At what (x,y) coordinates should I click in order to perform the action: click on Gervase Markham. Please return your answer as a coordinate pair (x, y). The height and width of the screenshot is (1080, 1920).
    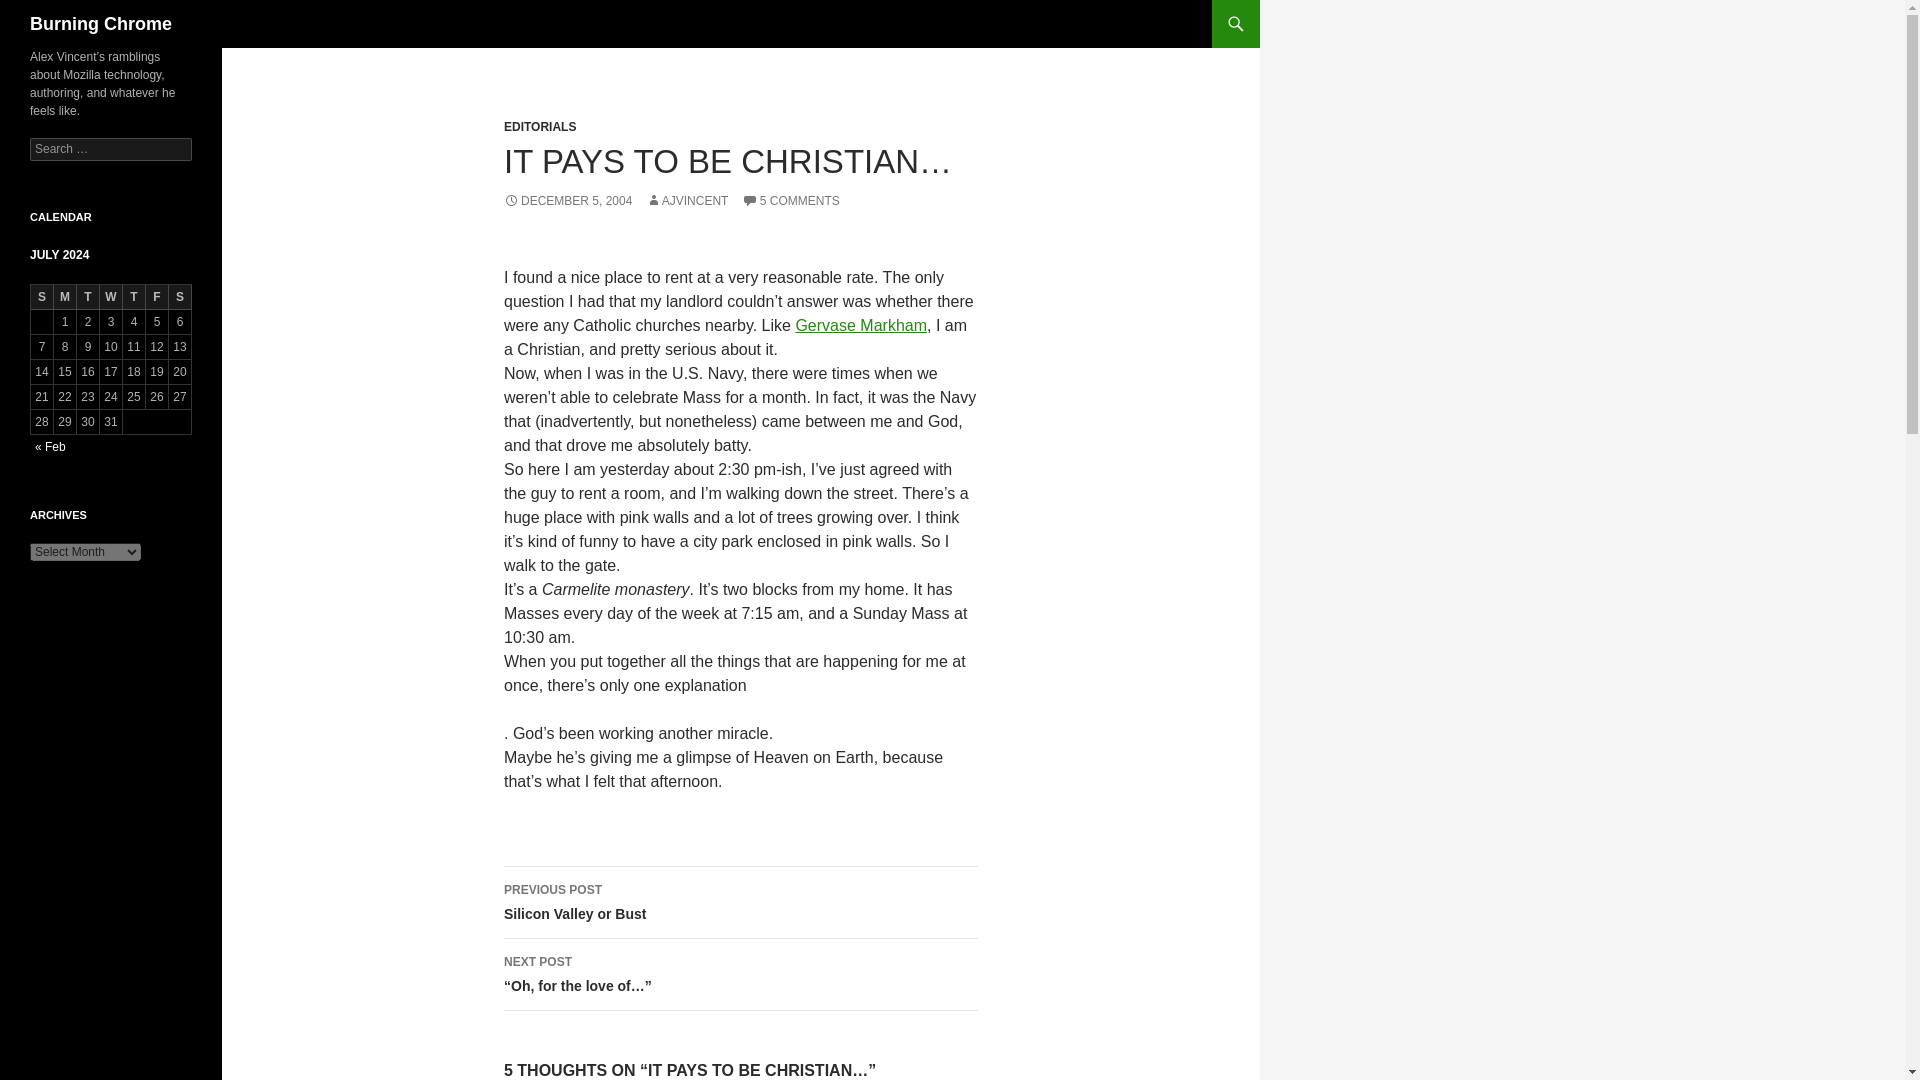
    Looking at the image, I should click on (860, 325).